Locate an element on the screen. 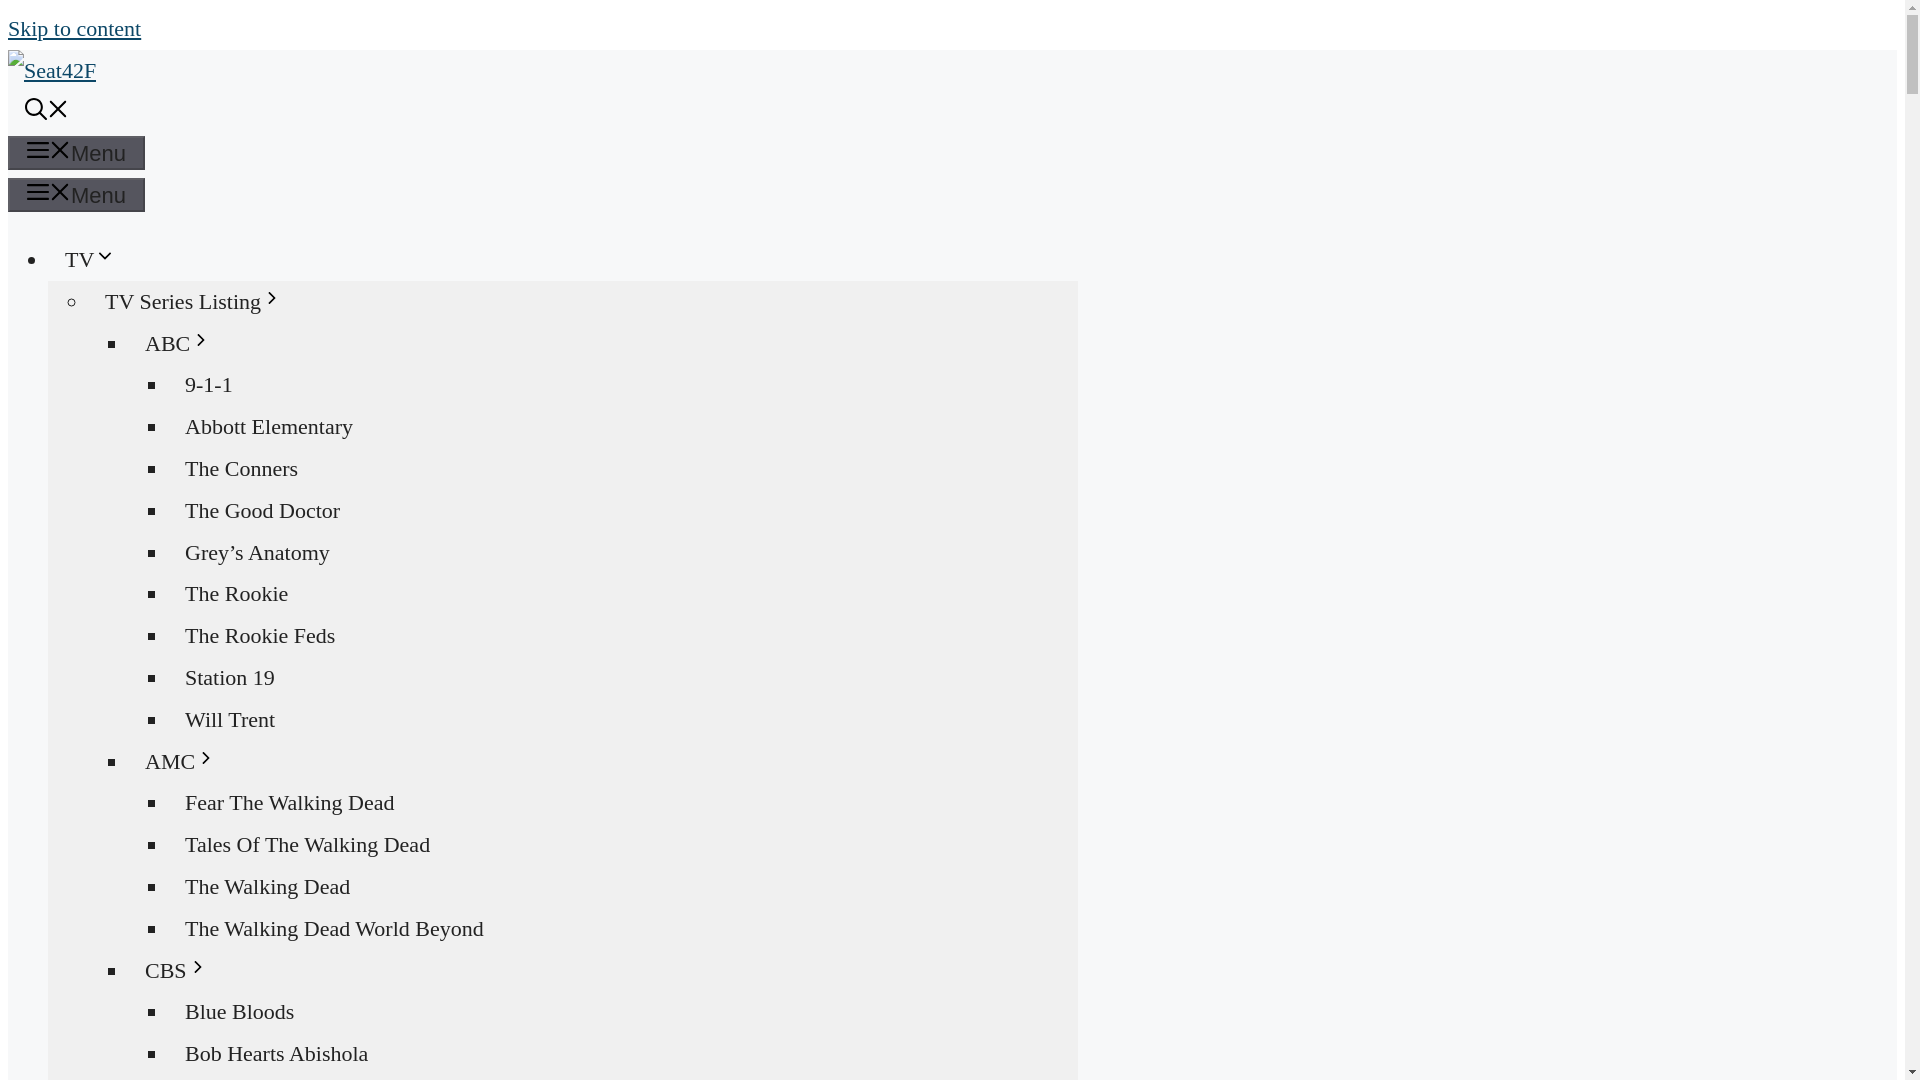 The width and height of the screenshot is (1920, 1080). Skip to content is located at coordinates (74, 28).